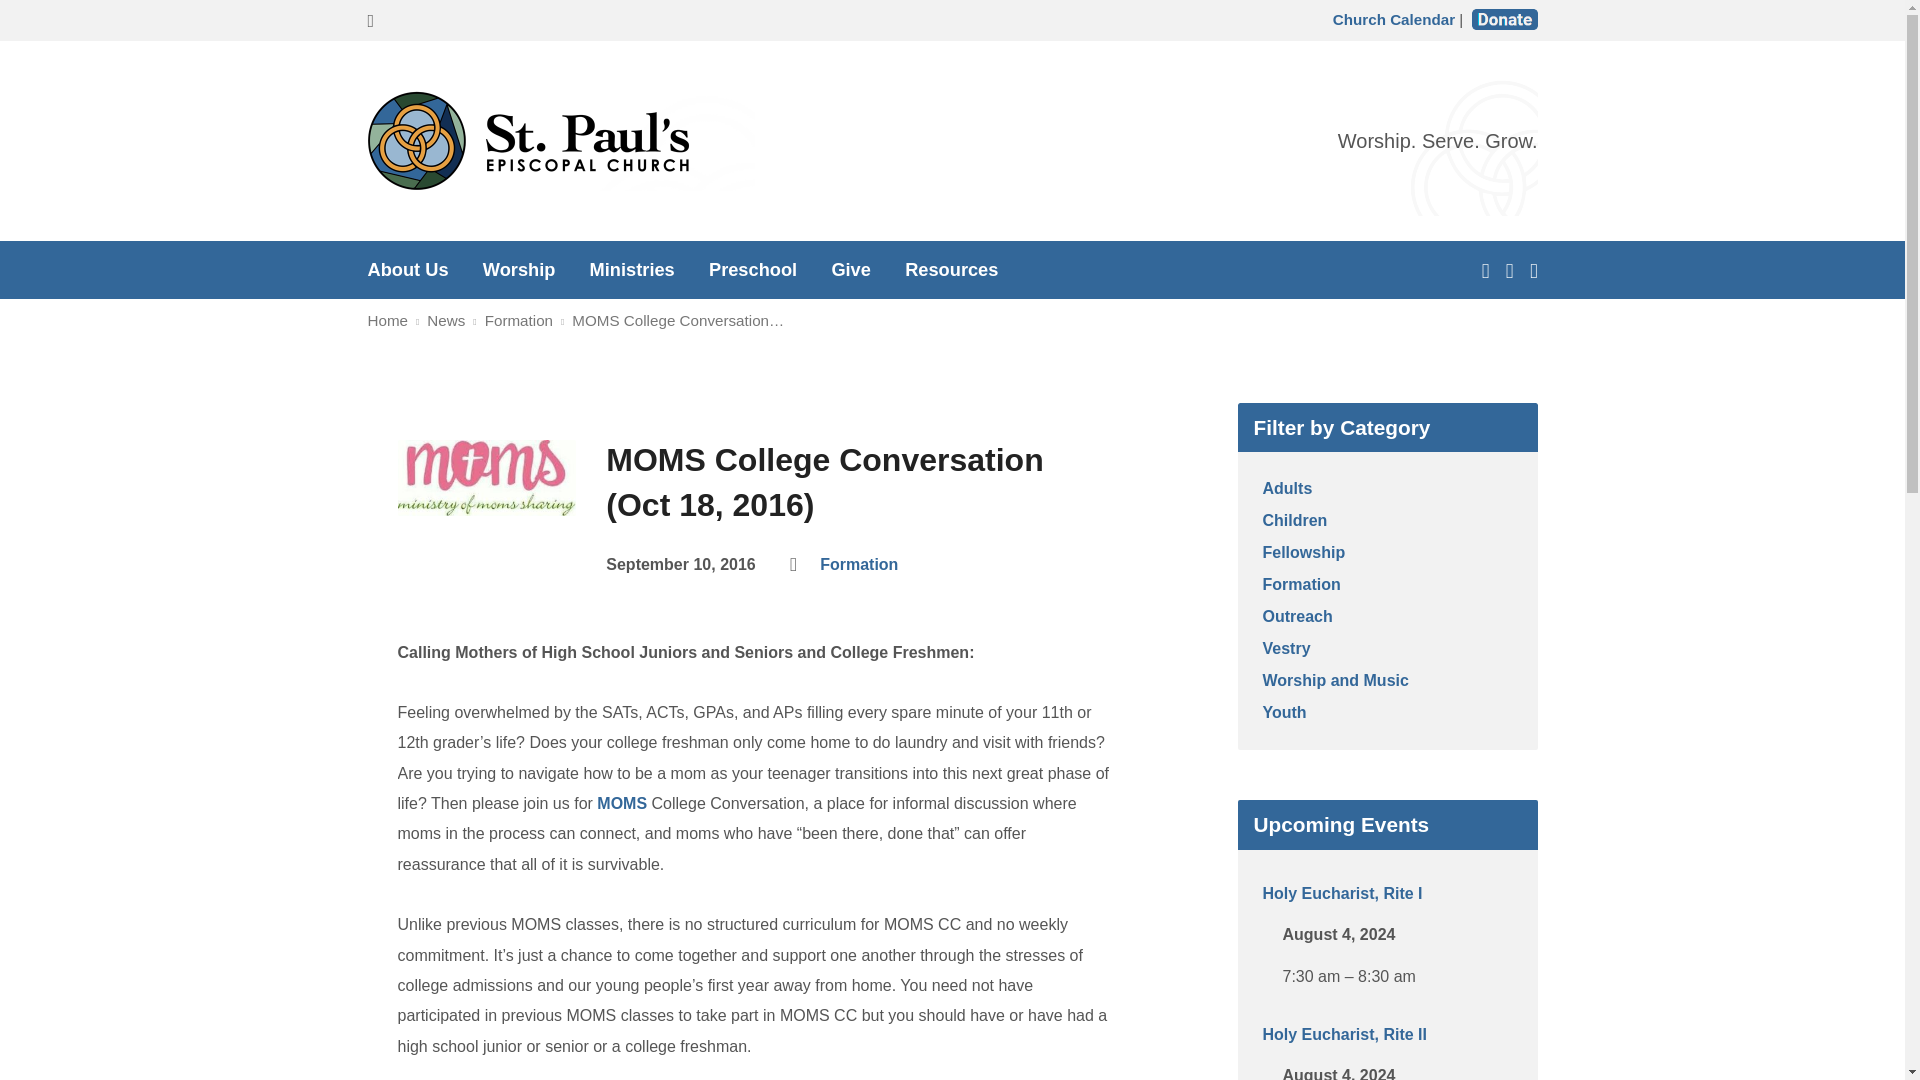 The width and height of the screenshot is (1920, 1080). I want to click on Ministries, so click(632, 270).